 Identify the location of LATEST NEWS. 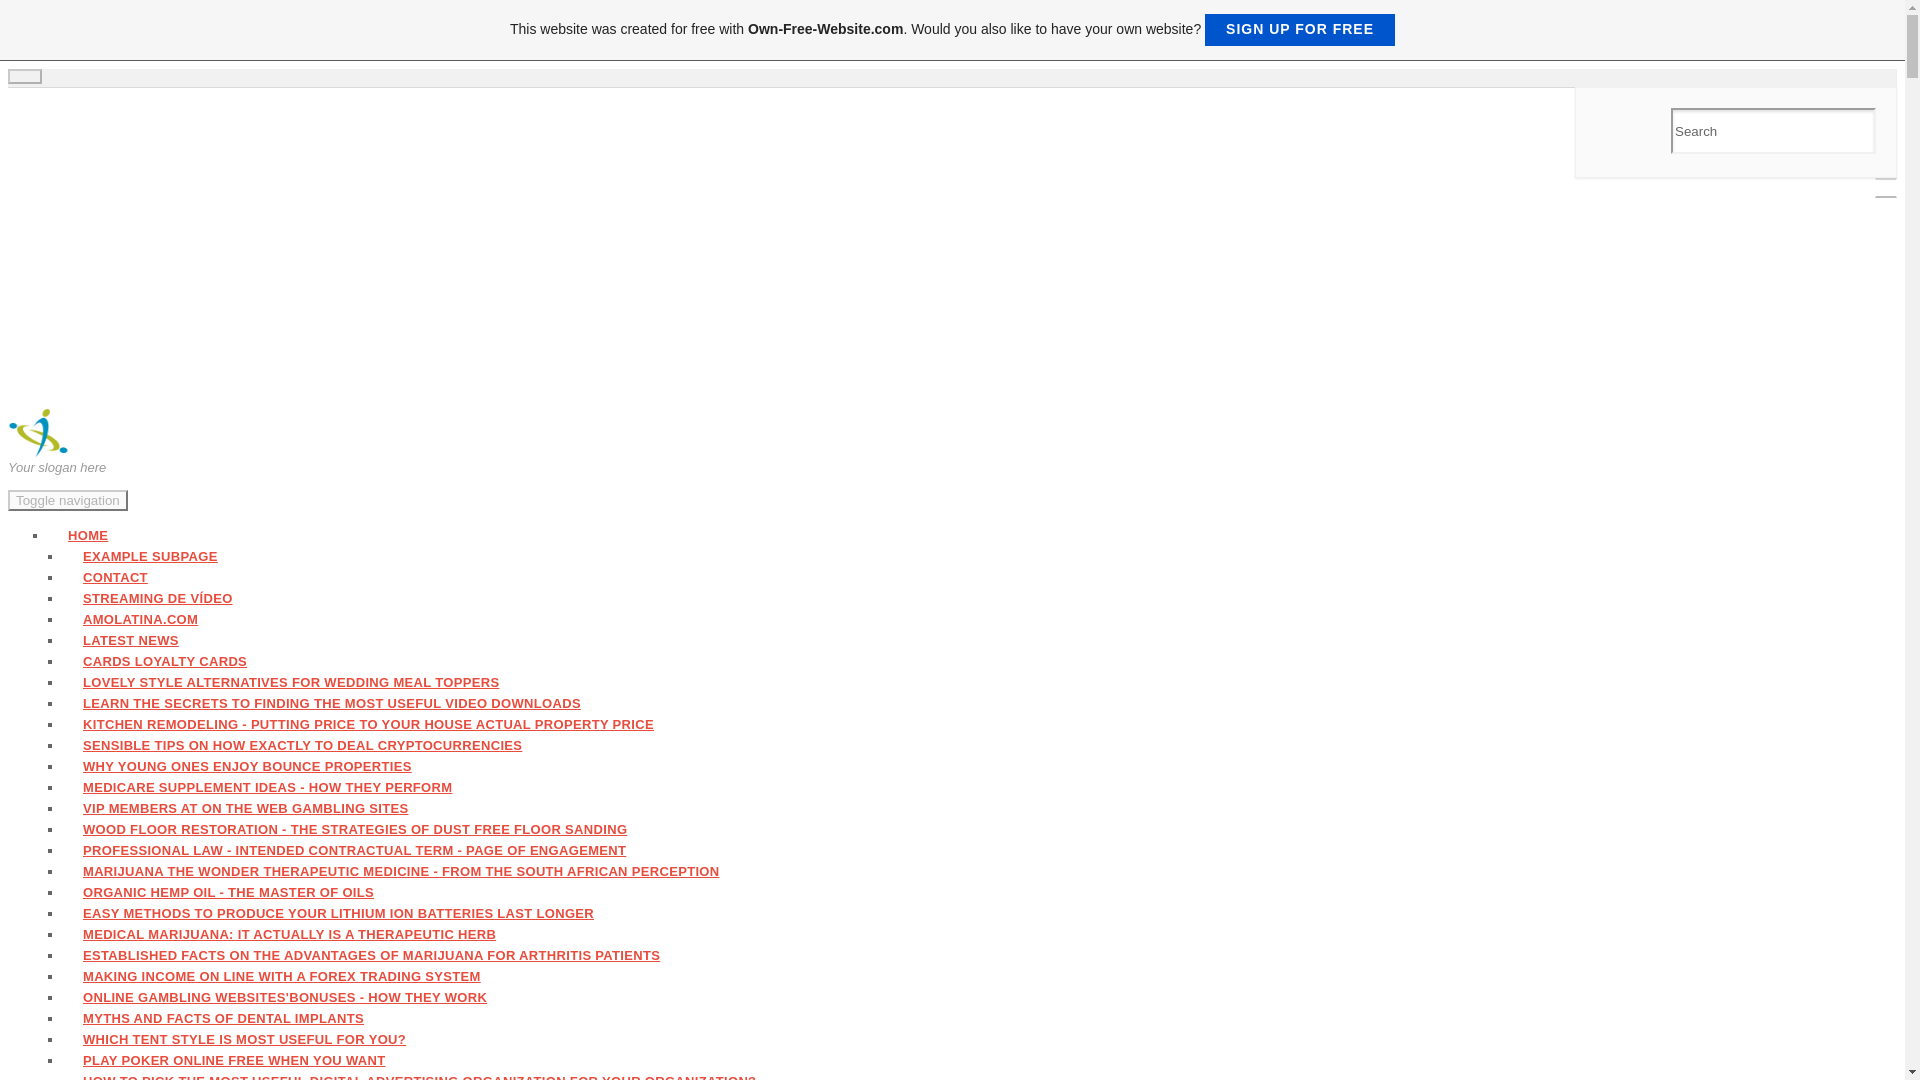
(131, 640).